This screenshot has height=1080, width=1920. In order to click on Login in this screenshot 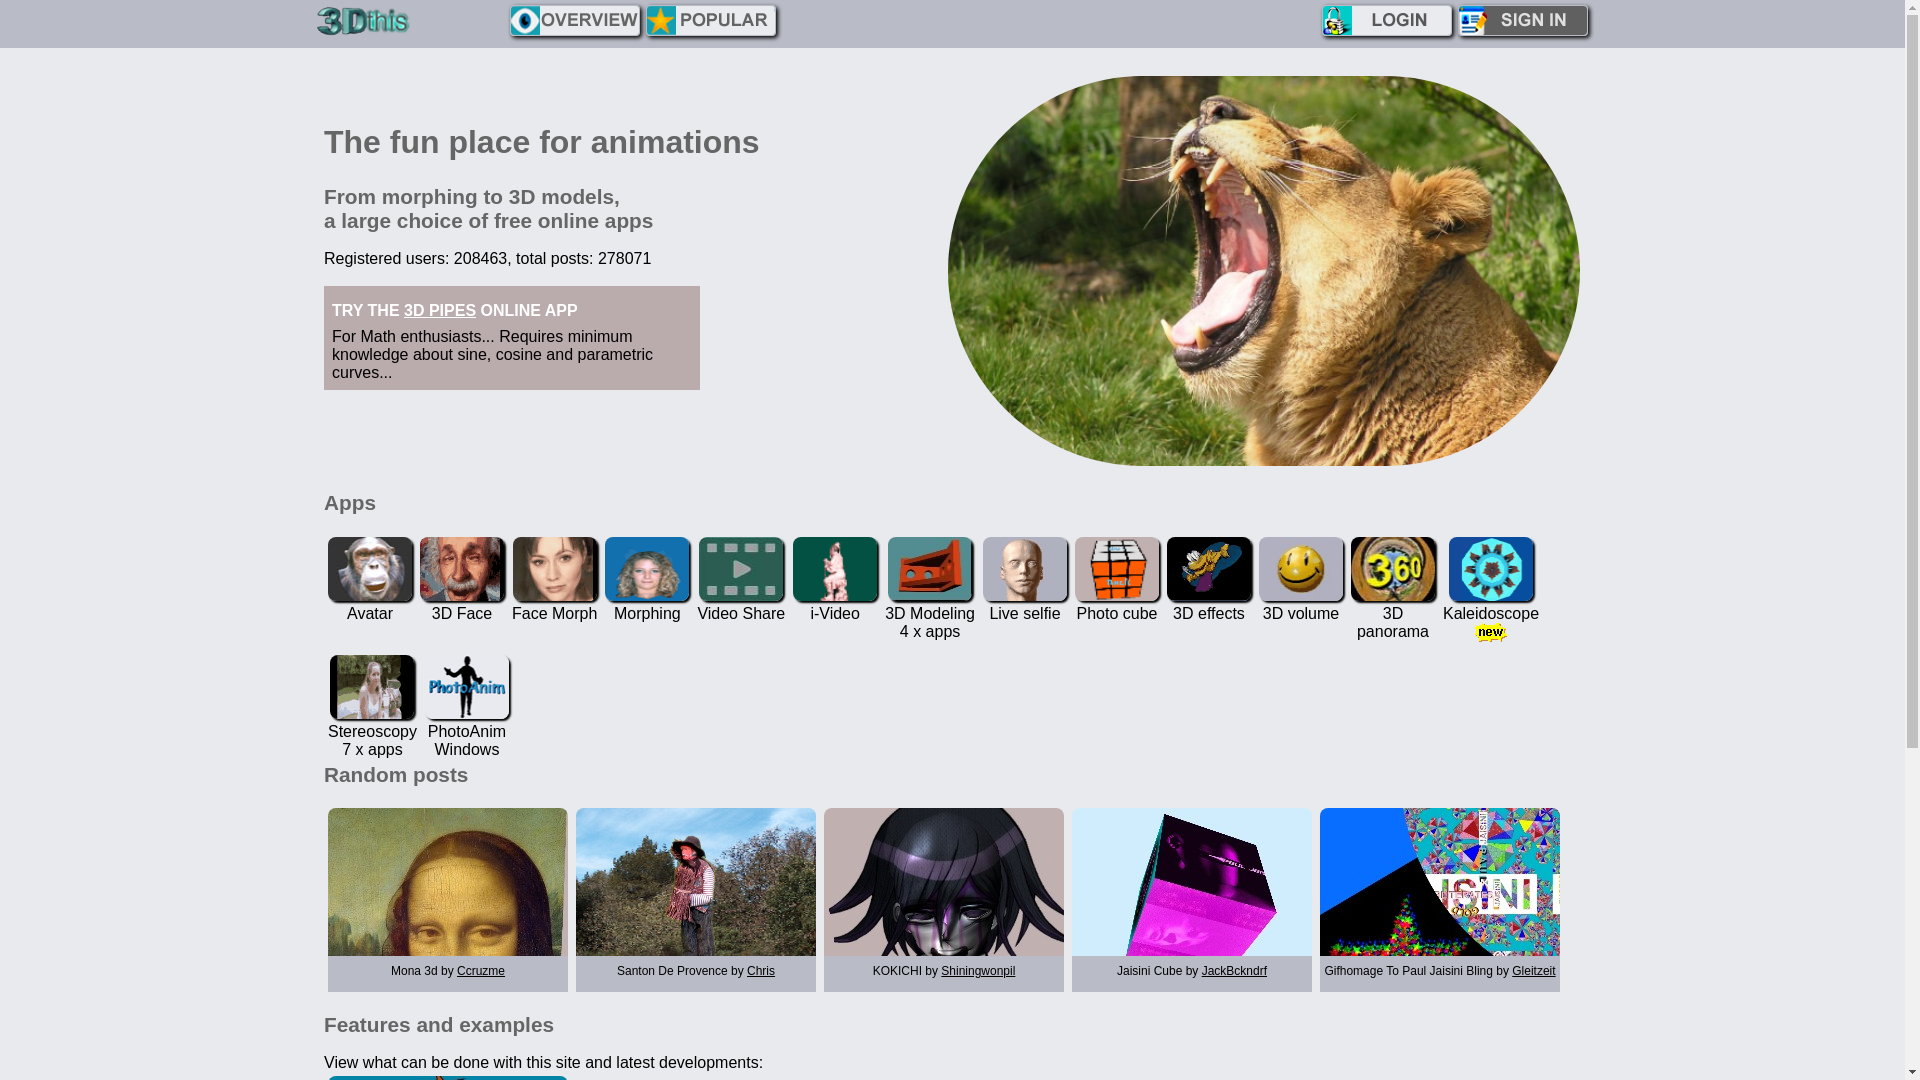, I will do `click(1387, 20)`.